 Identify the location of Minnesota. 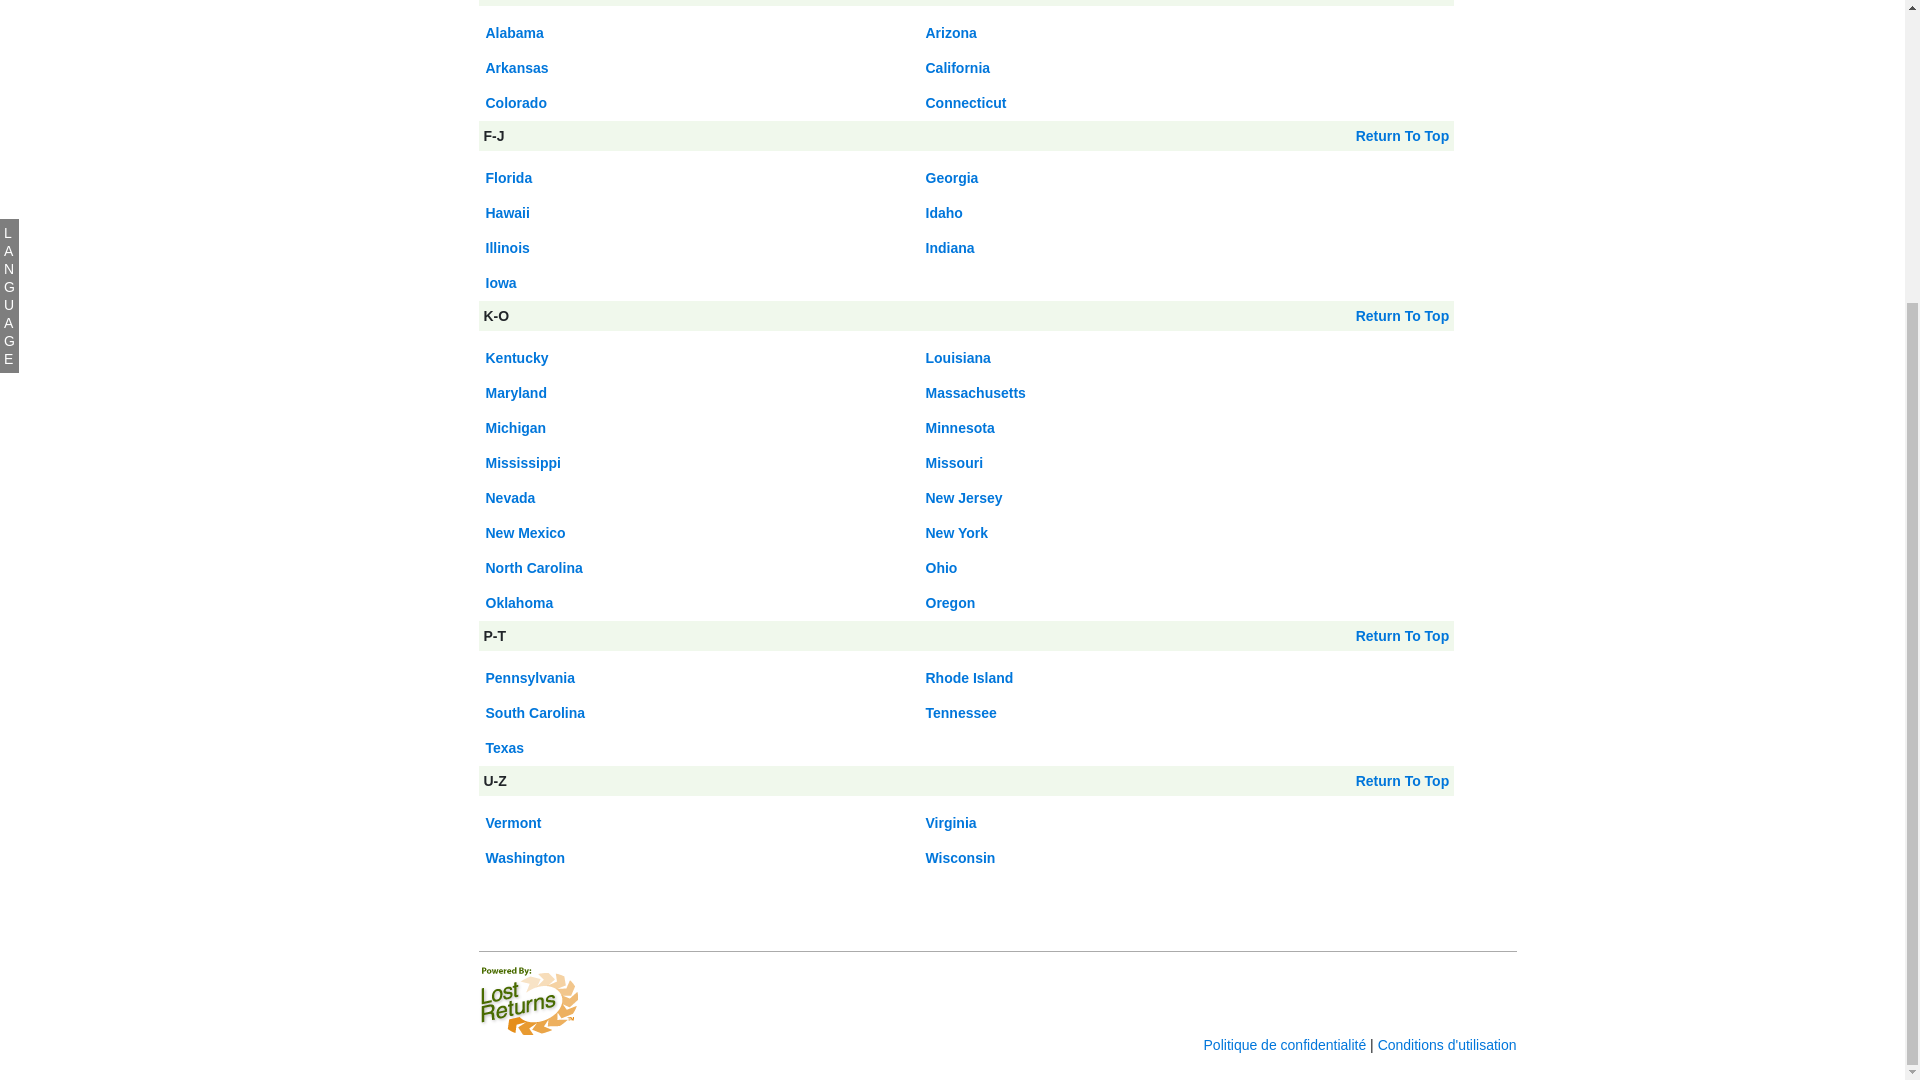
(960, 428).